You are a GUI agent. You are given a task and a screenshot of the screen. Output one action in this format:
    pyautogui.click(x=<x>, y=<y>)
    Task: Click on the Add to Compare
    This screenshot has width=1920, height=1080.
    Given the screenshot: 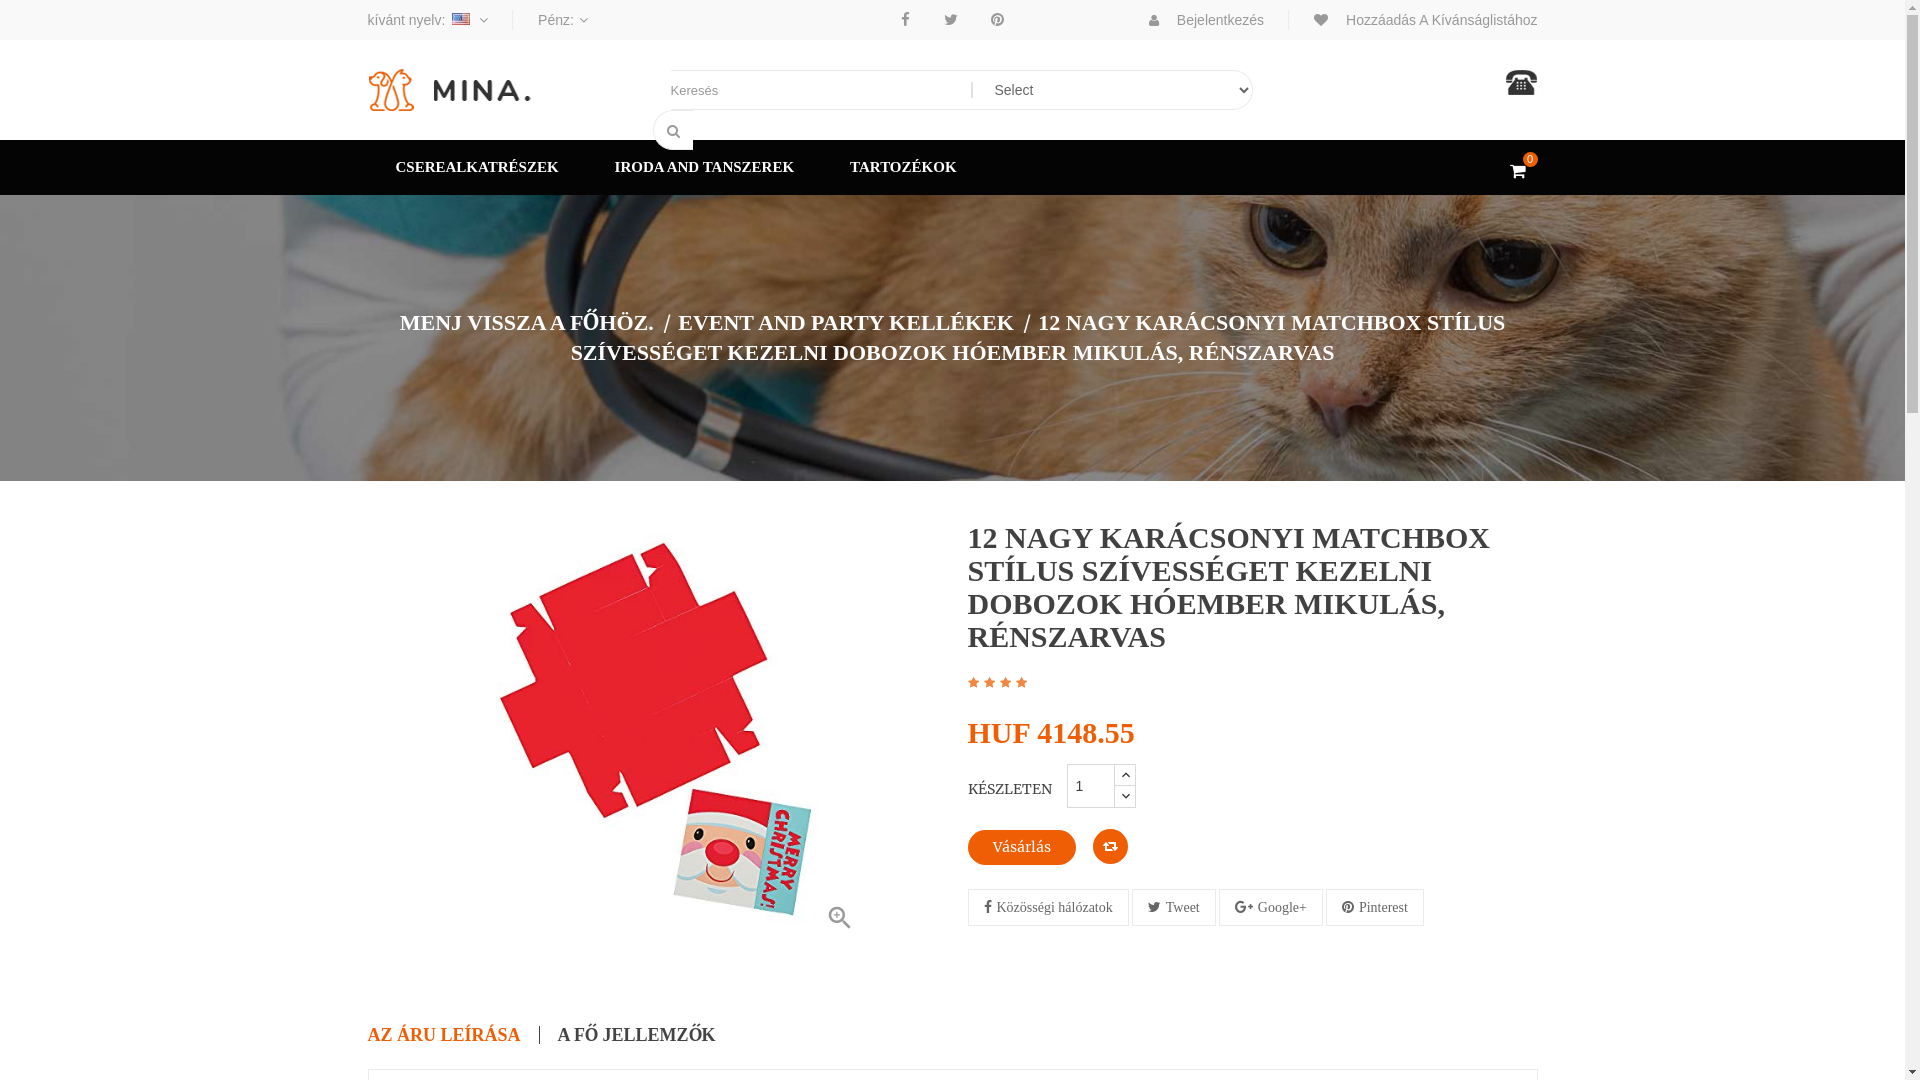 What is the action you would take?
    pyautogui.click(x=1110, y=846)
    